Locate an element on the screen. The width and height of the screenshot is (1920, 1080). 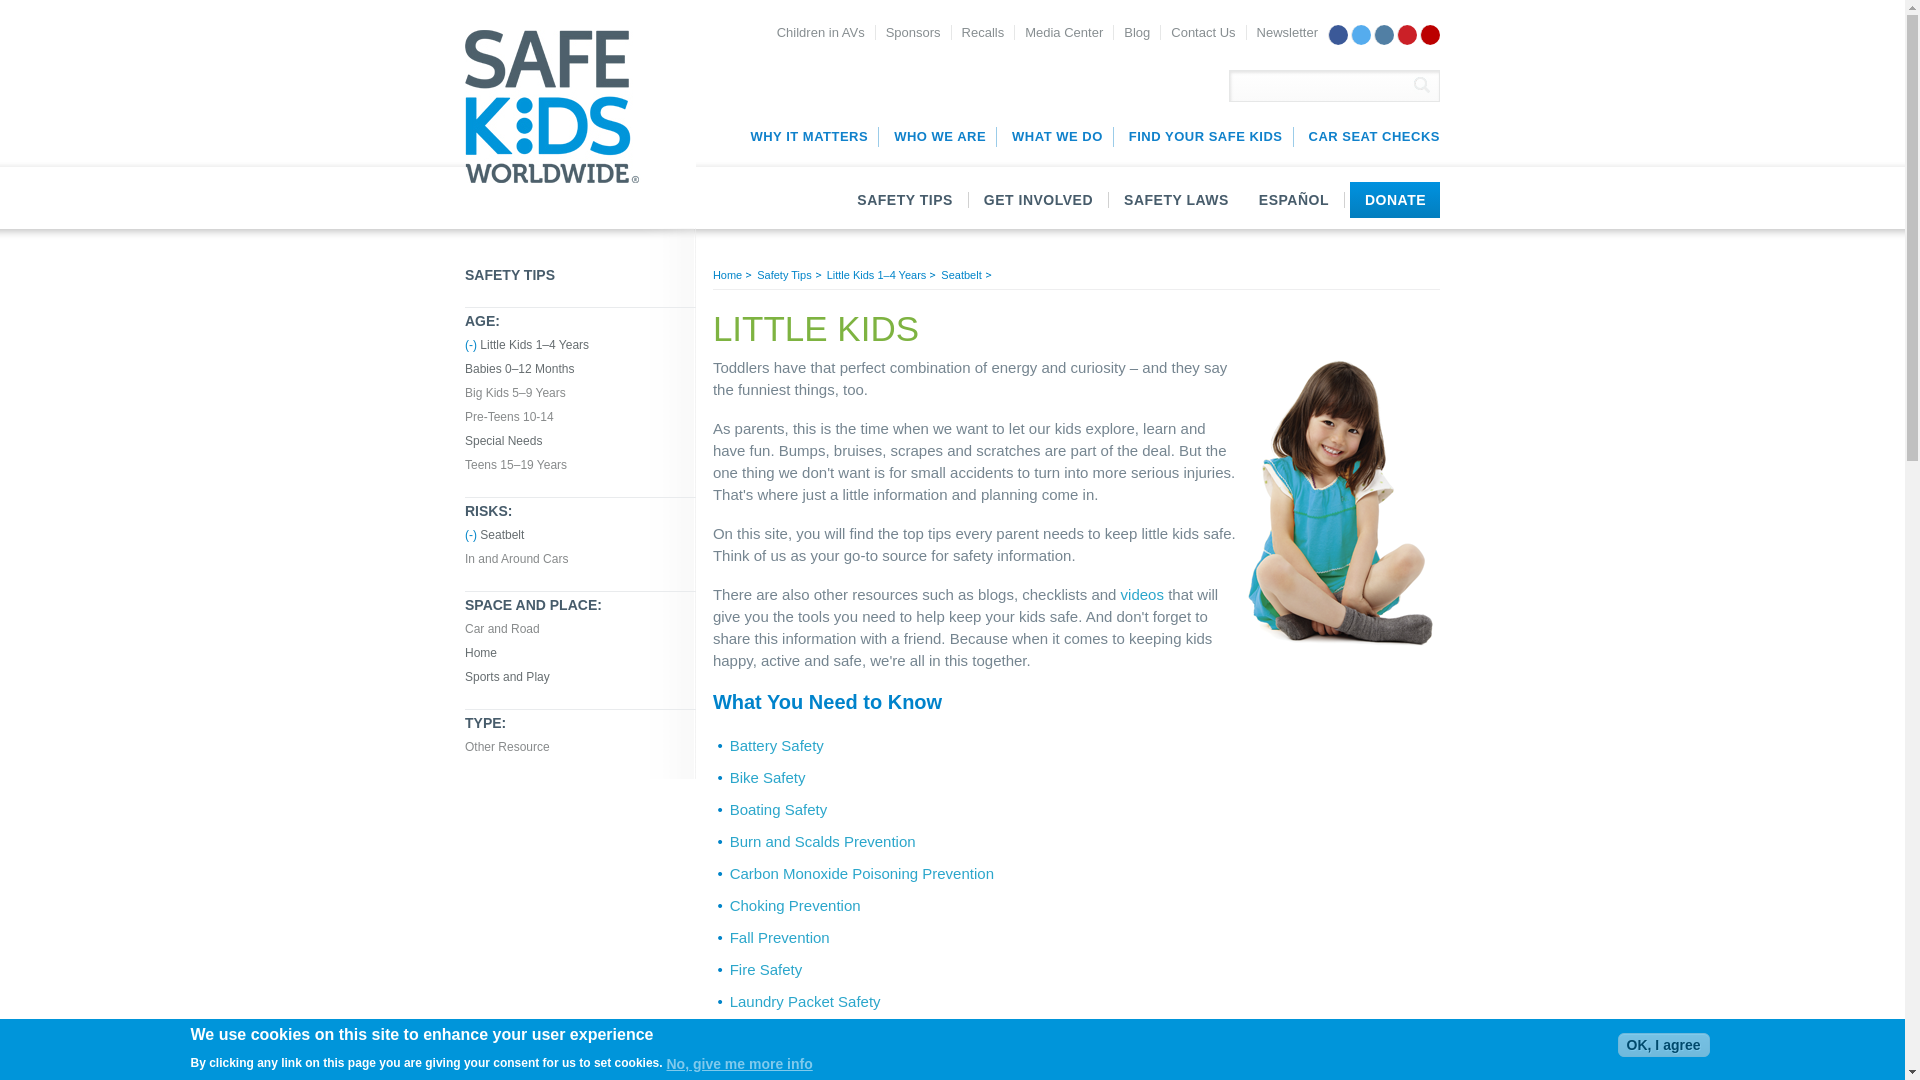
facebook is located at coordinates (506, 746).